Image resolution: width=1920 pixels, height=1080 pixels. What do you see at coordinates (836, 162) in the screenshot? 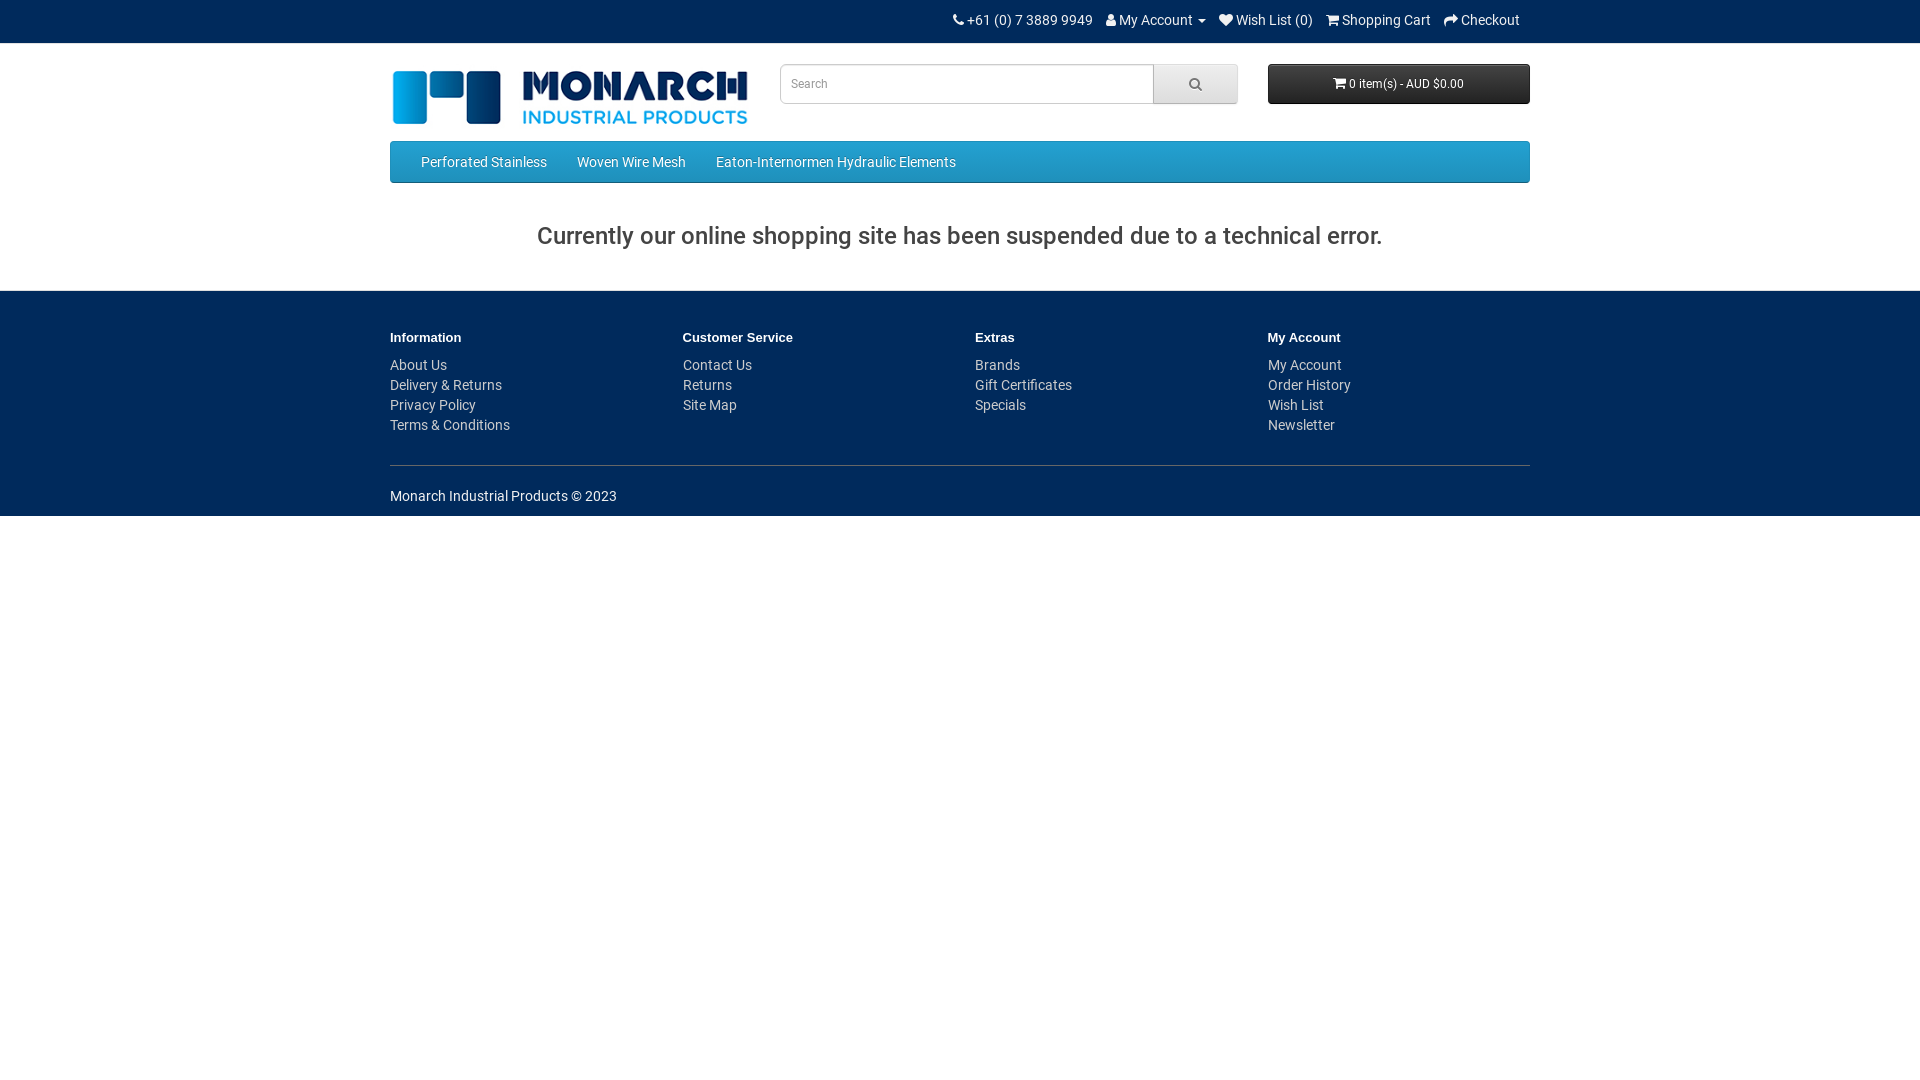
I see `Eaton-Internormen Hydraulic Elements` at bounding box center [836, 162].